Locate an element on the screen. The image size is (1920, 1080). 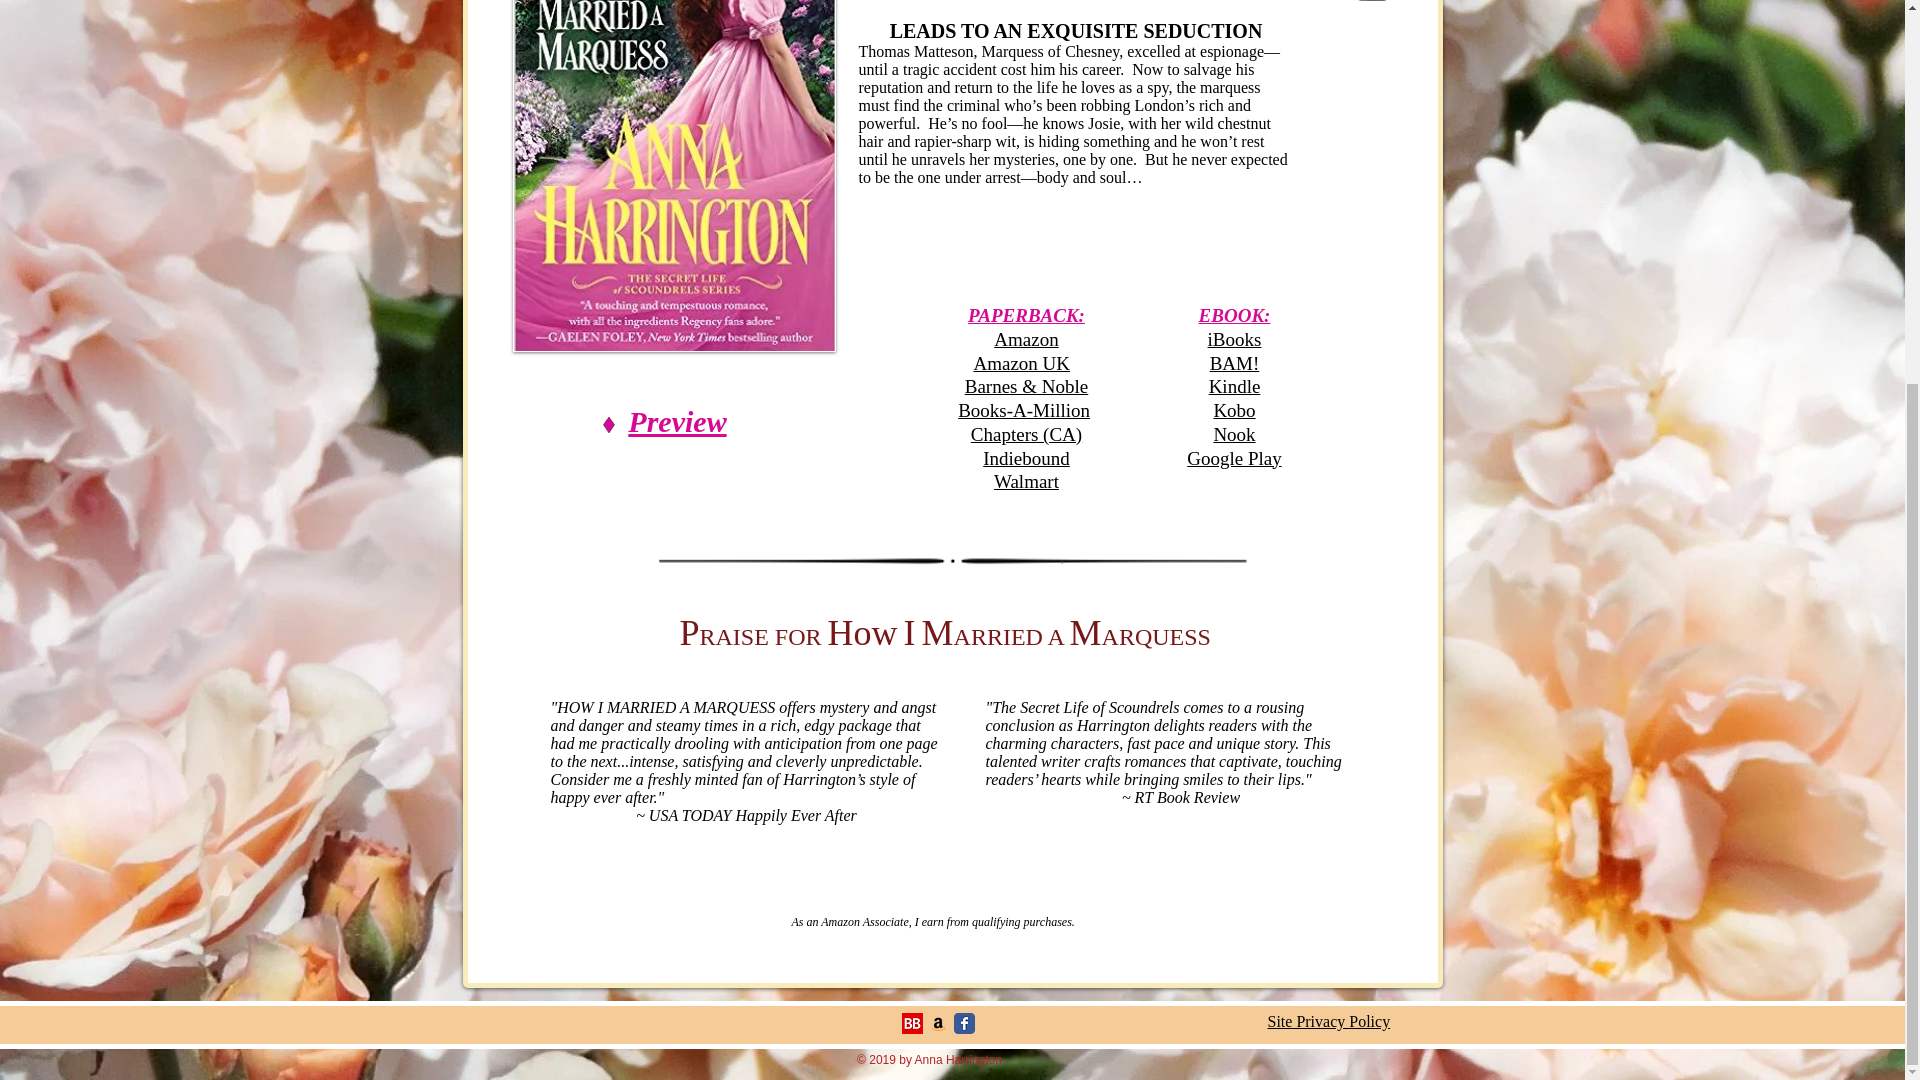
iBooks is located at coordinates (1234, 339).